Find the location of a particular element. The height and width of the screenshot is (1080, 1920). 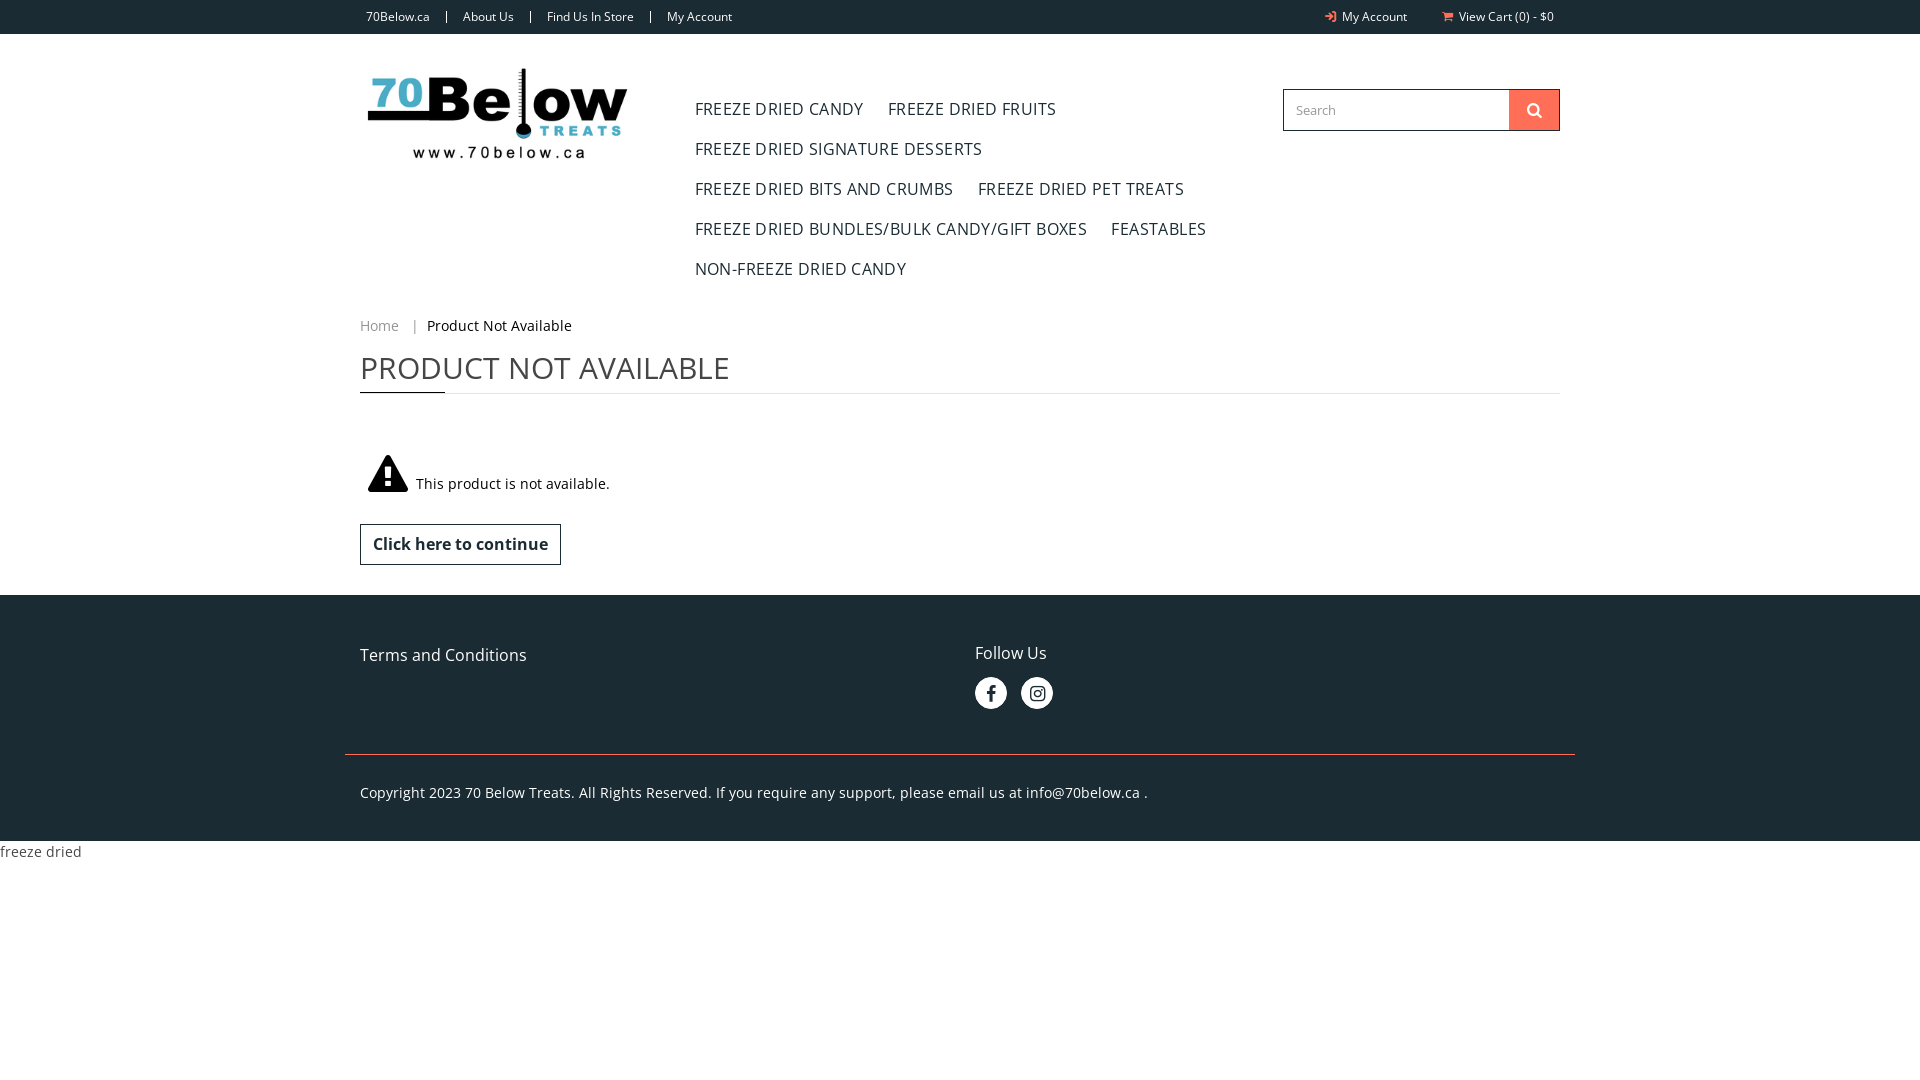

Product Not Available is located at coordinates (500, 326).